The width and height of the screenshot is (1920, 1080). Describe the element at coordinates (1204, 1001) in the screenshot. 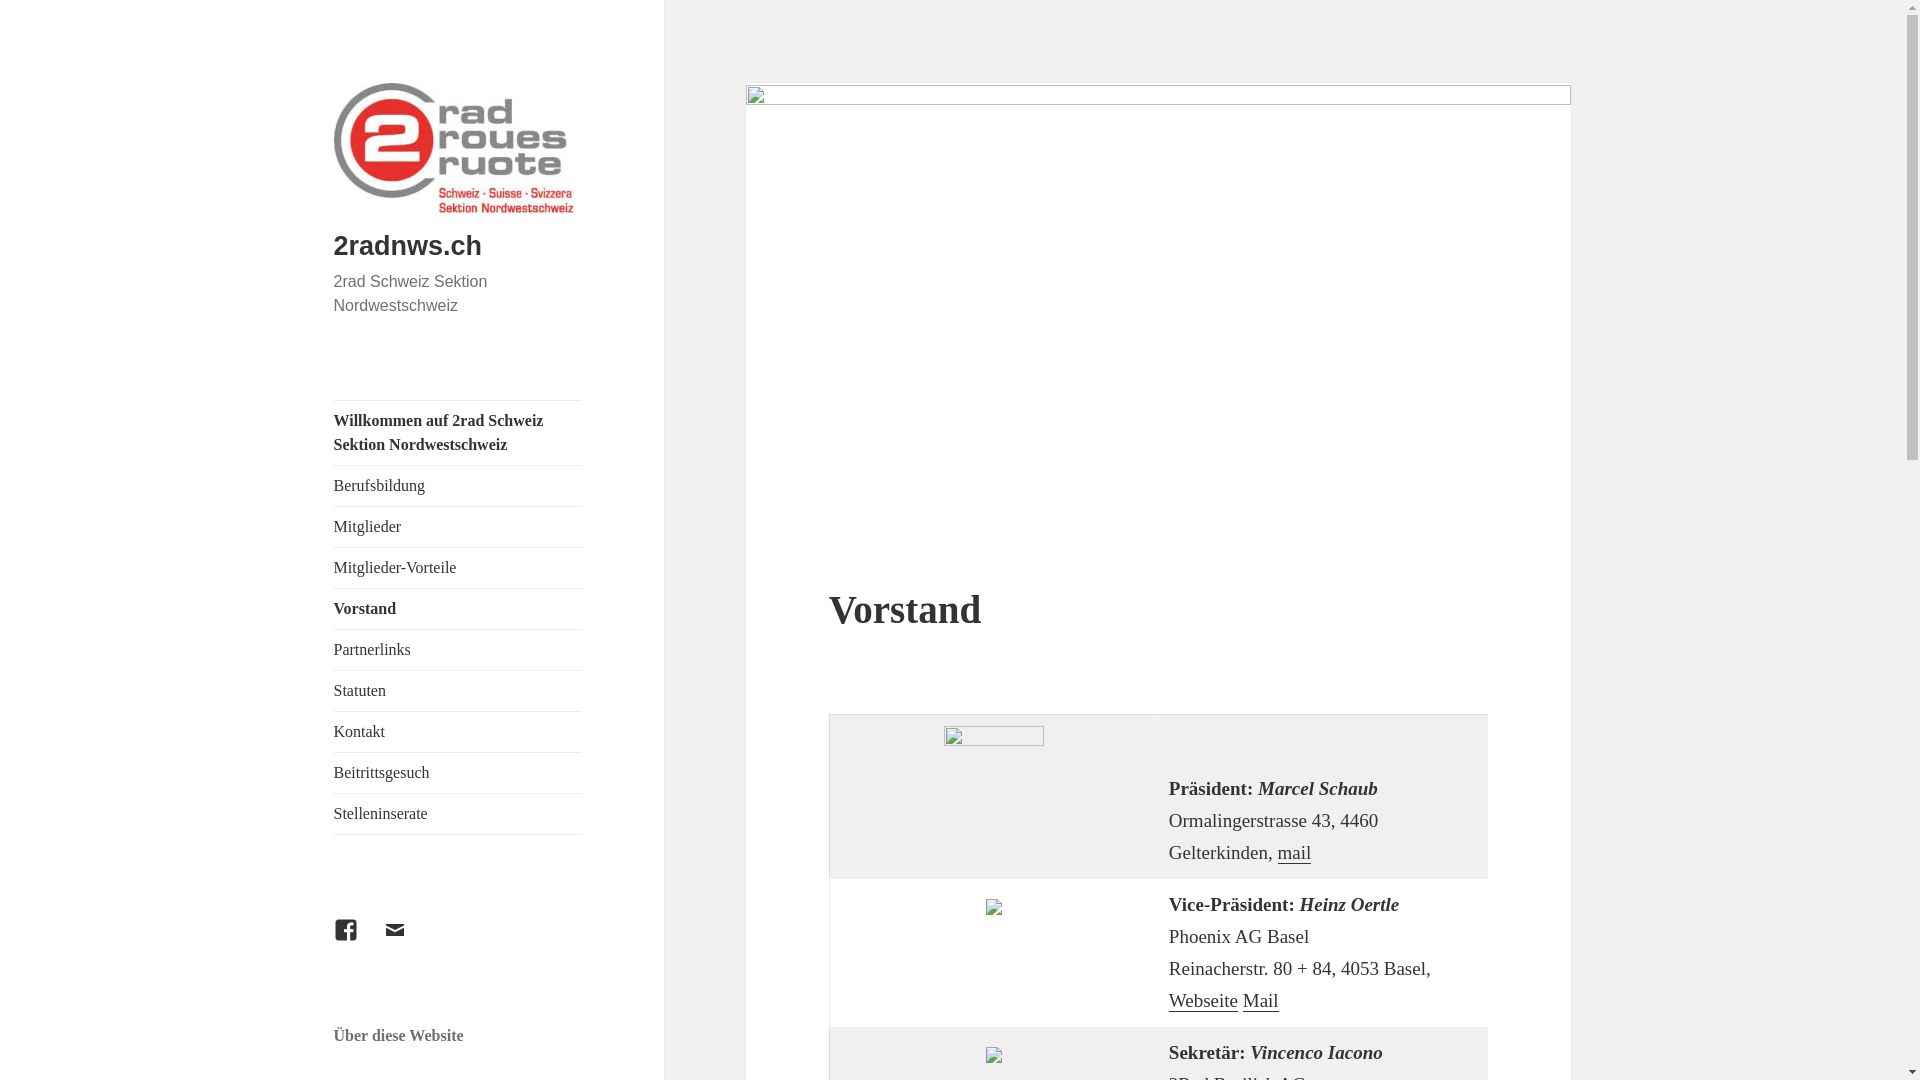

I see `Webseite` at that location.